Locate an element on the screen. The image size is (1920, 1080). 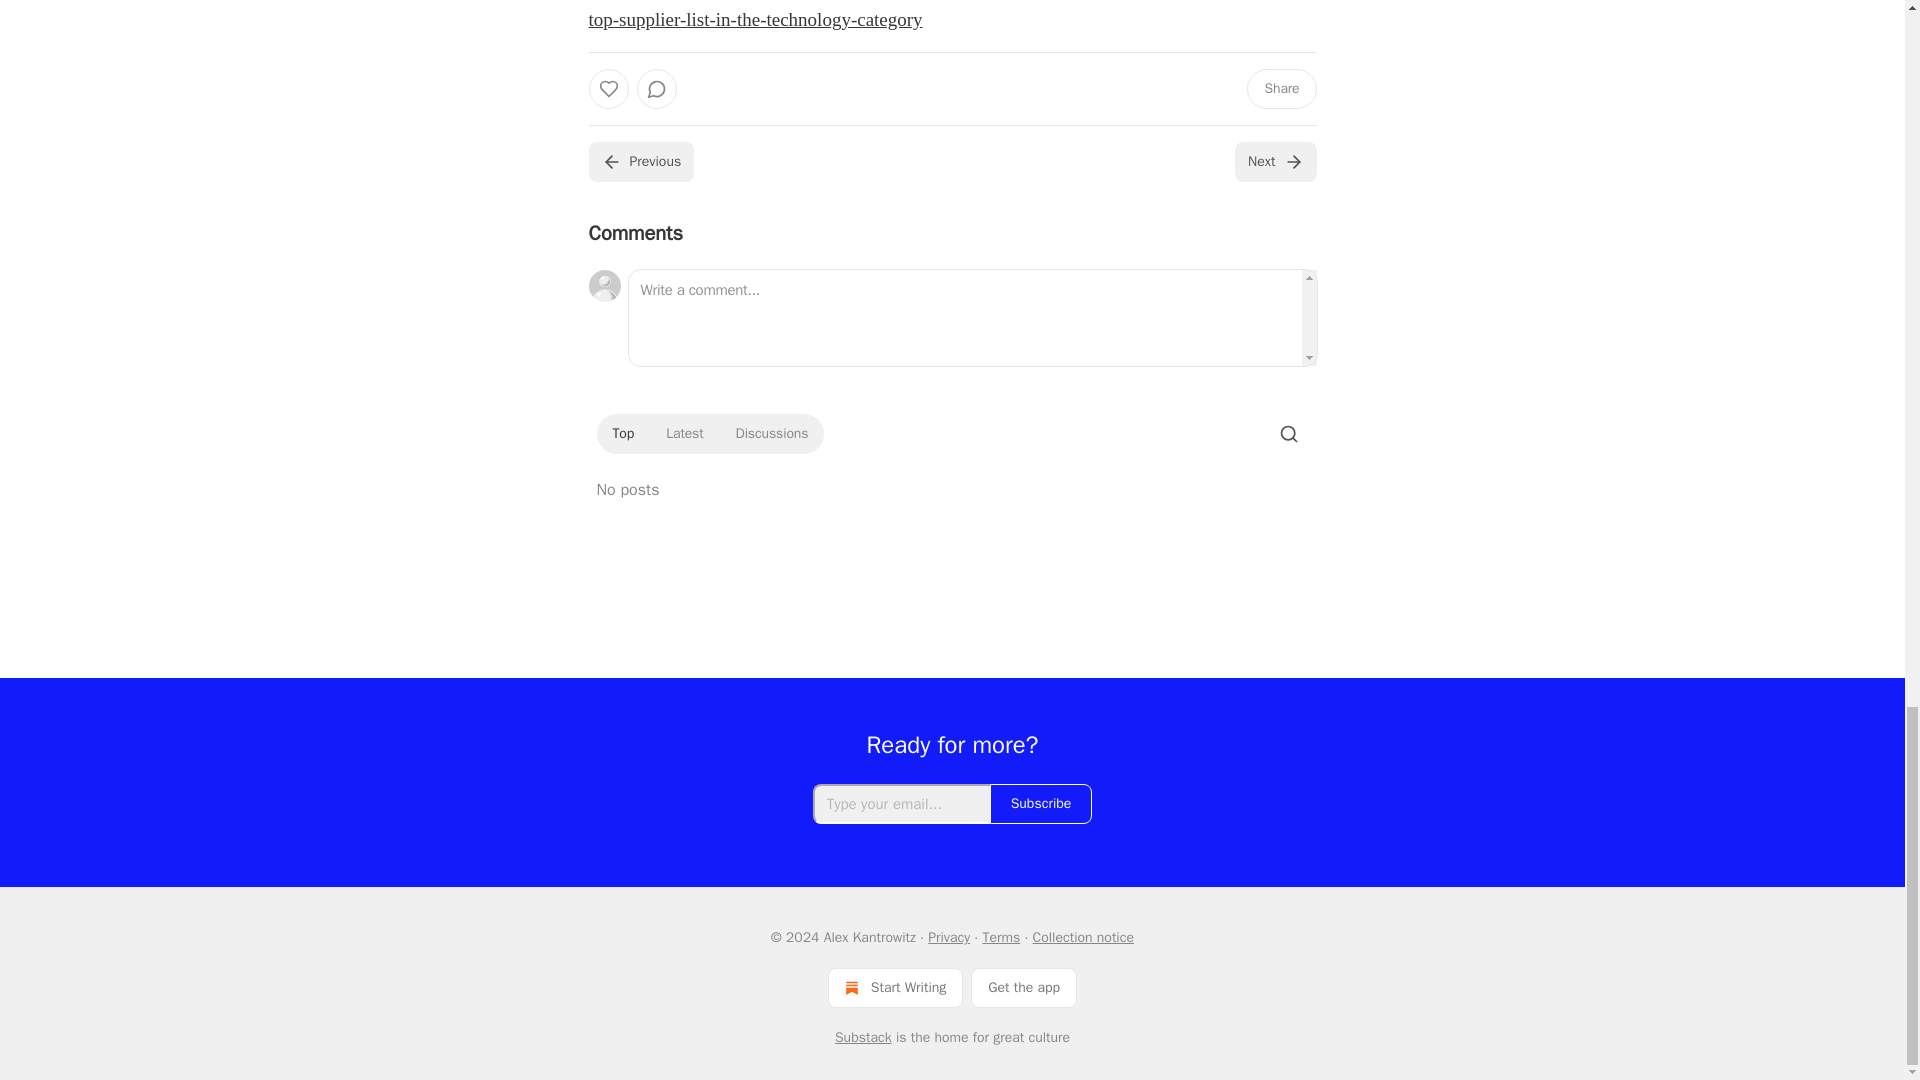
Discussions is located at coordinates (772, 434).